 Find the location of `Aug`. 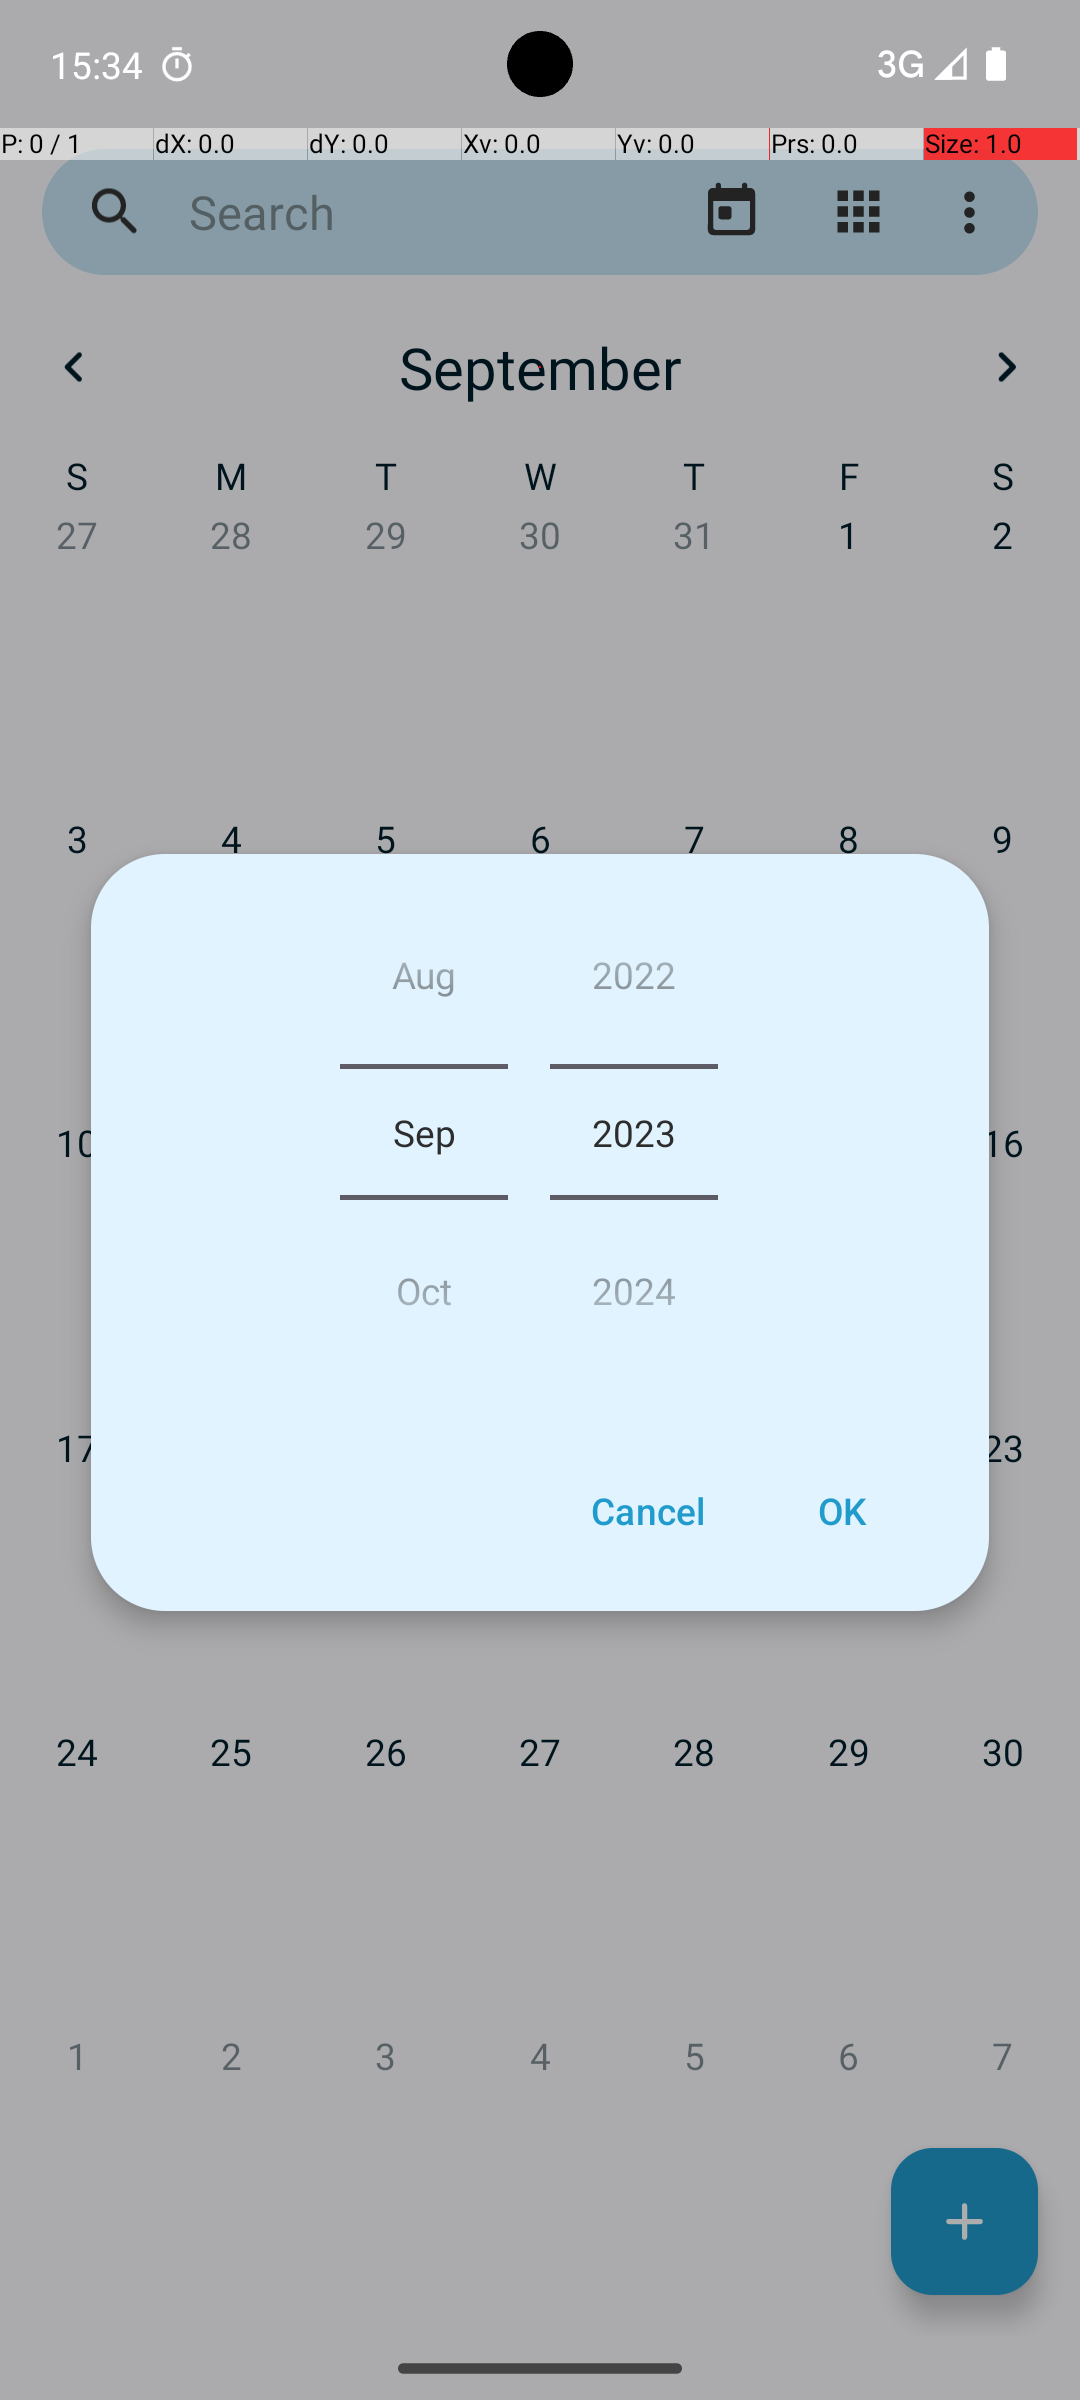

Aug is located at coordinates (424, 982).